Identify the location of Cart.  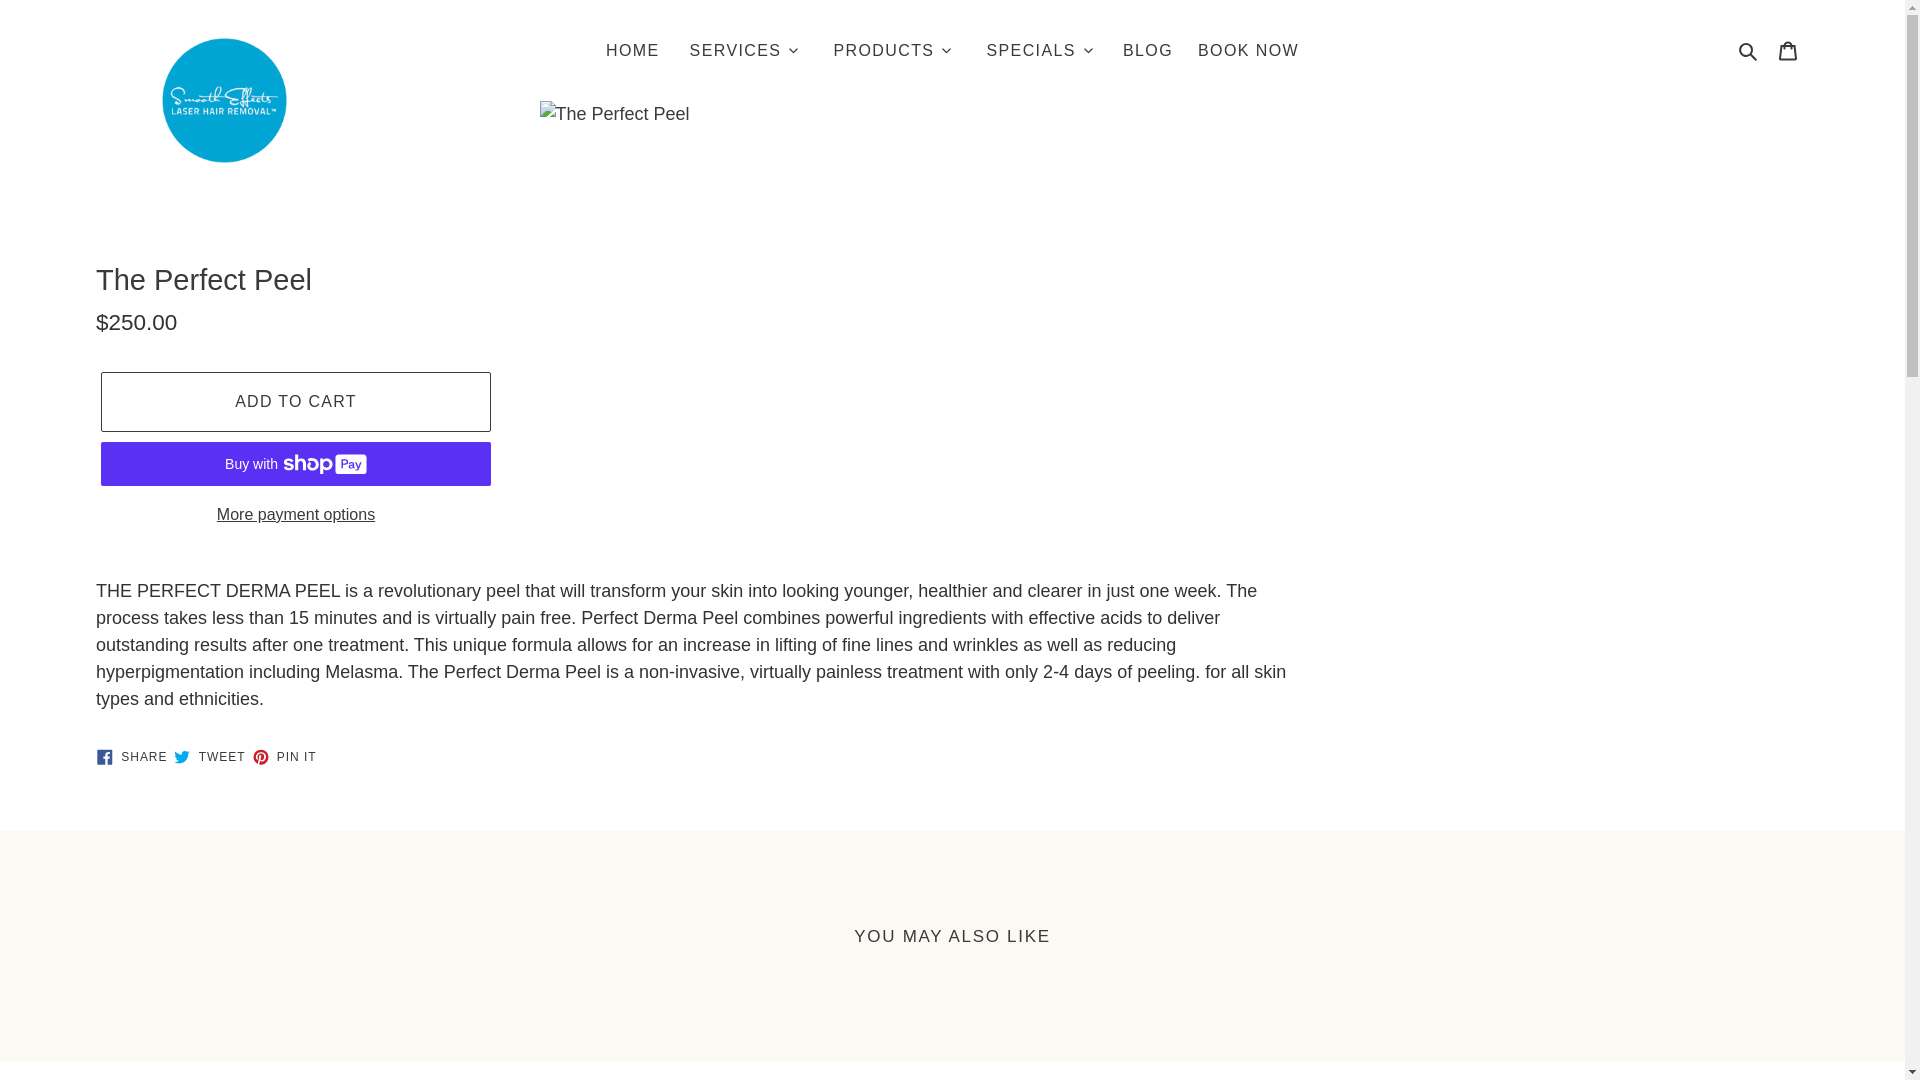
(1787, 49).